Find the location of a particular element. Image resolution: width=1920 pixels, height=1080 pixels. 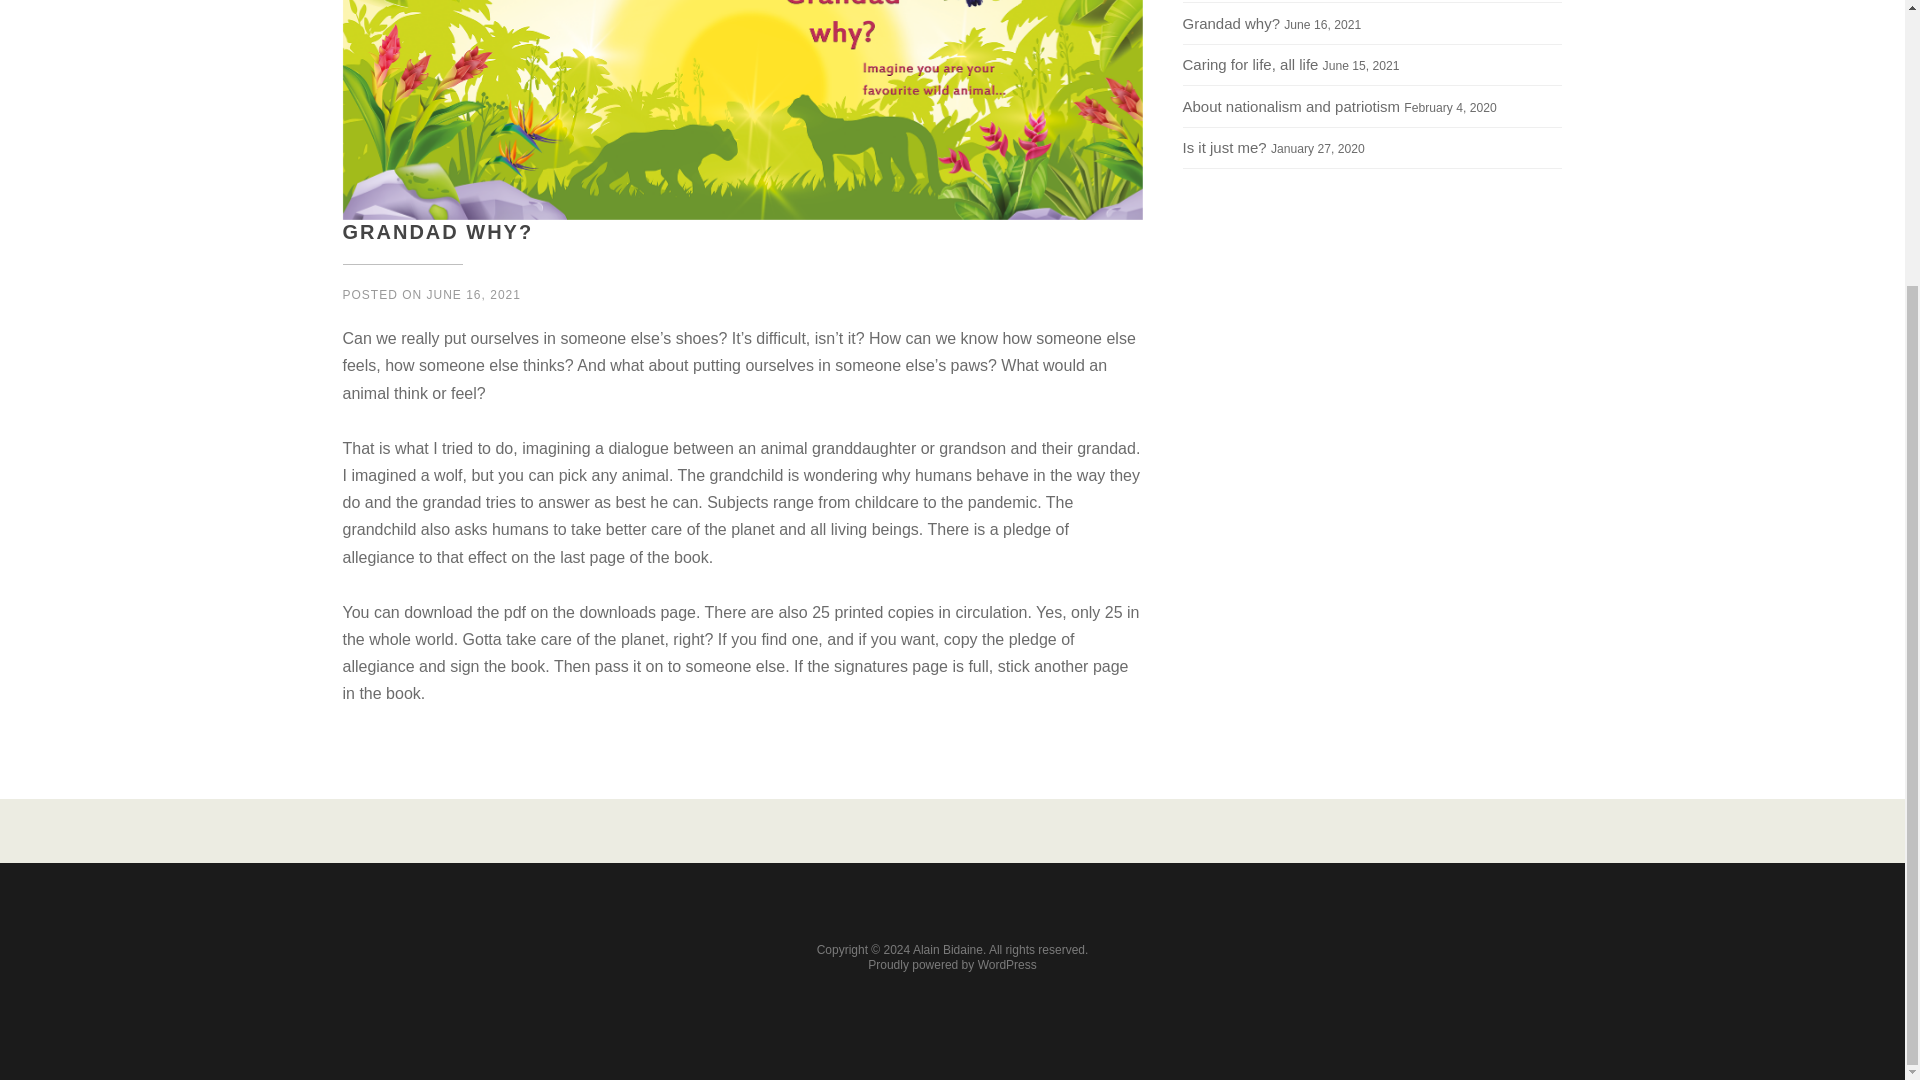

Is it just me? is located at coordinates (1224, 147).